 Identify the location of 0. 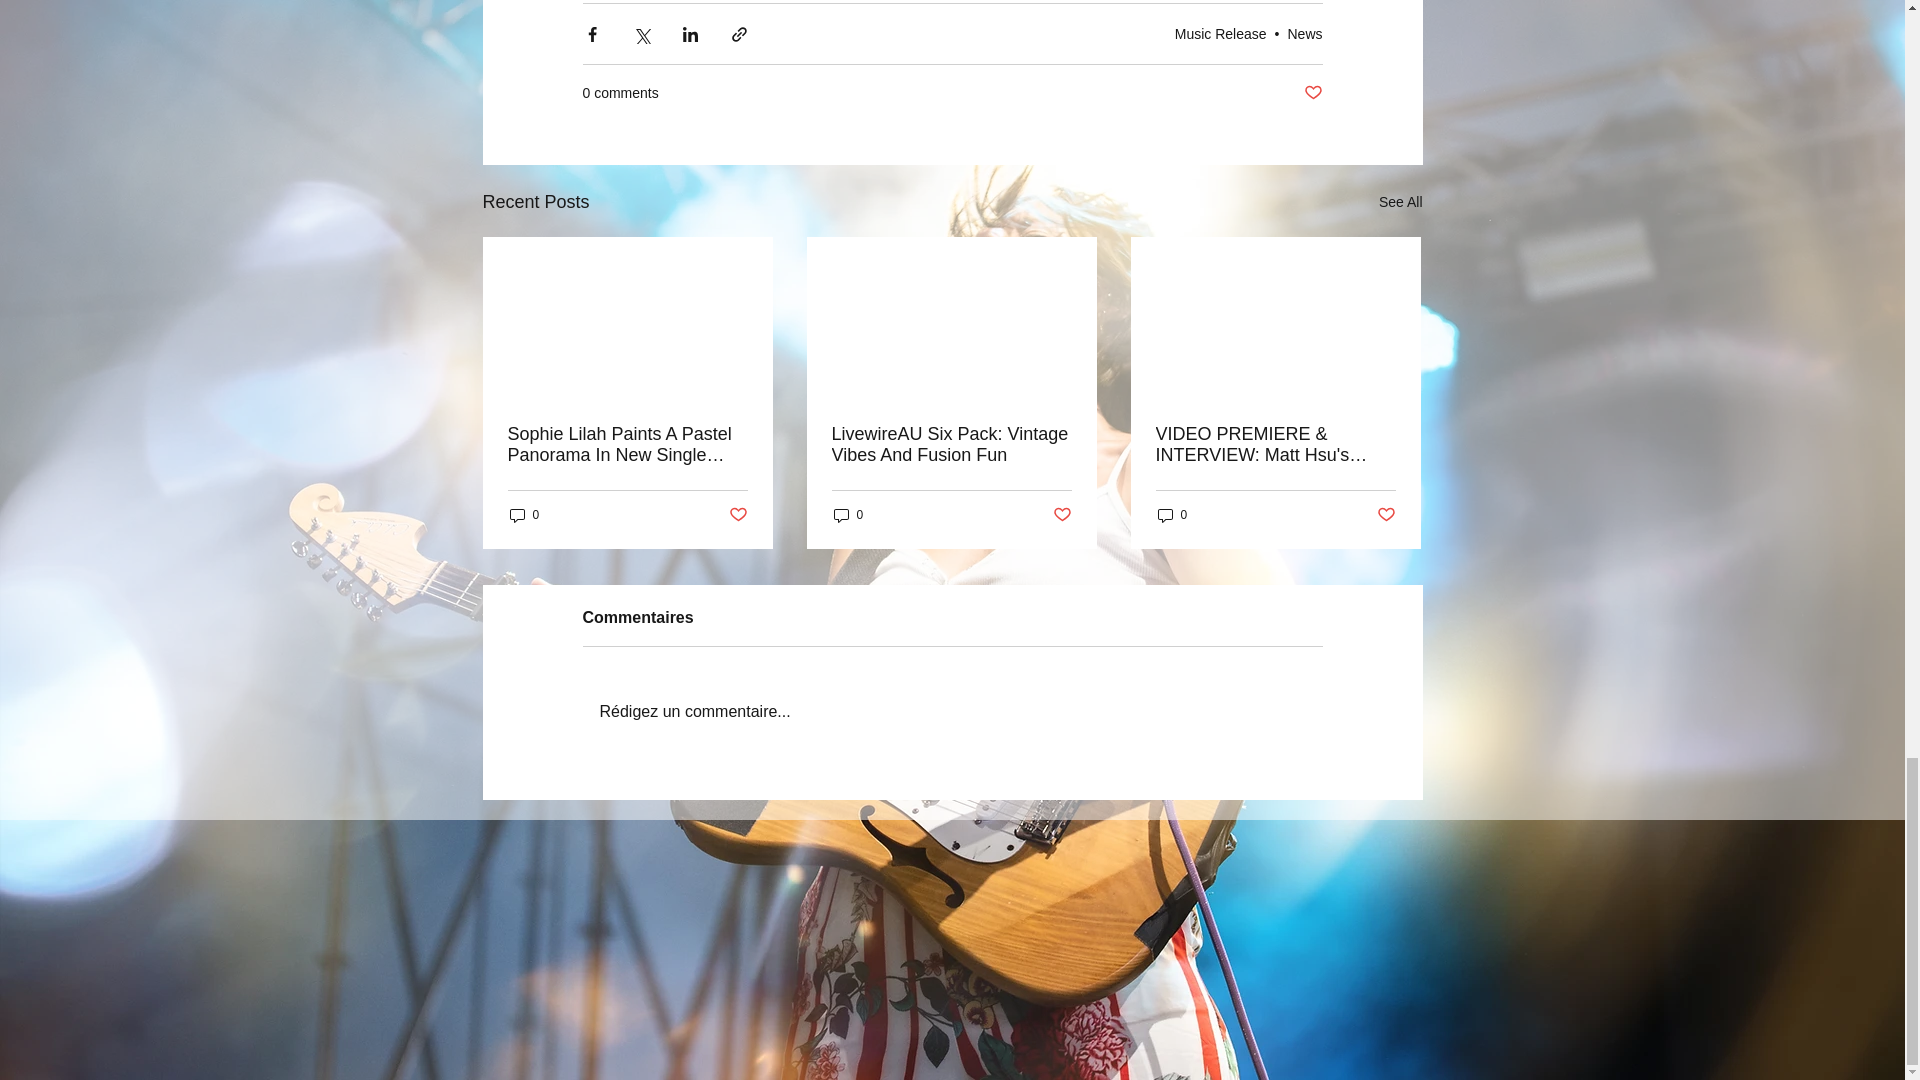
(524, 515).